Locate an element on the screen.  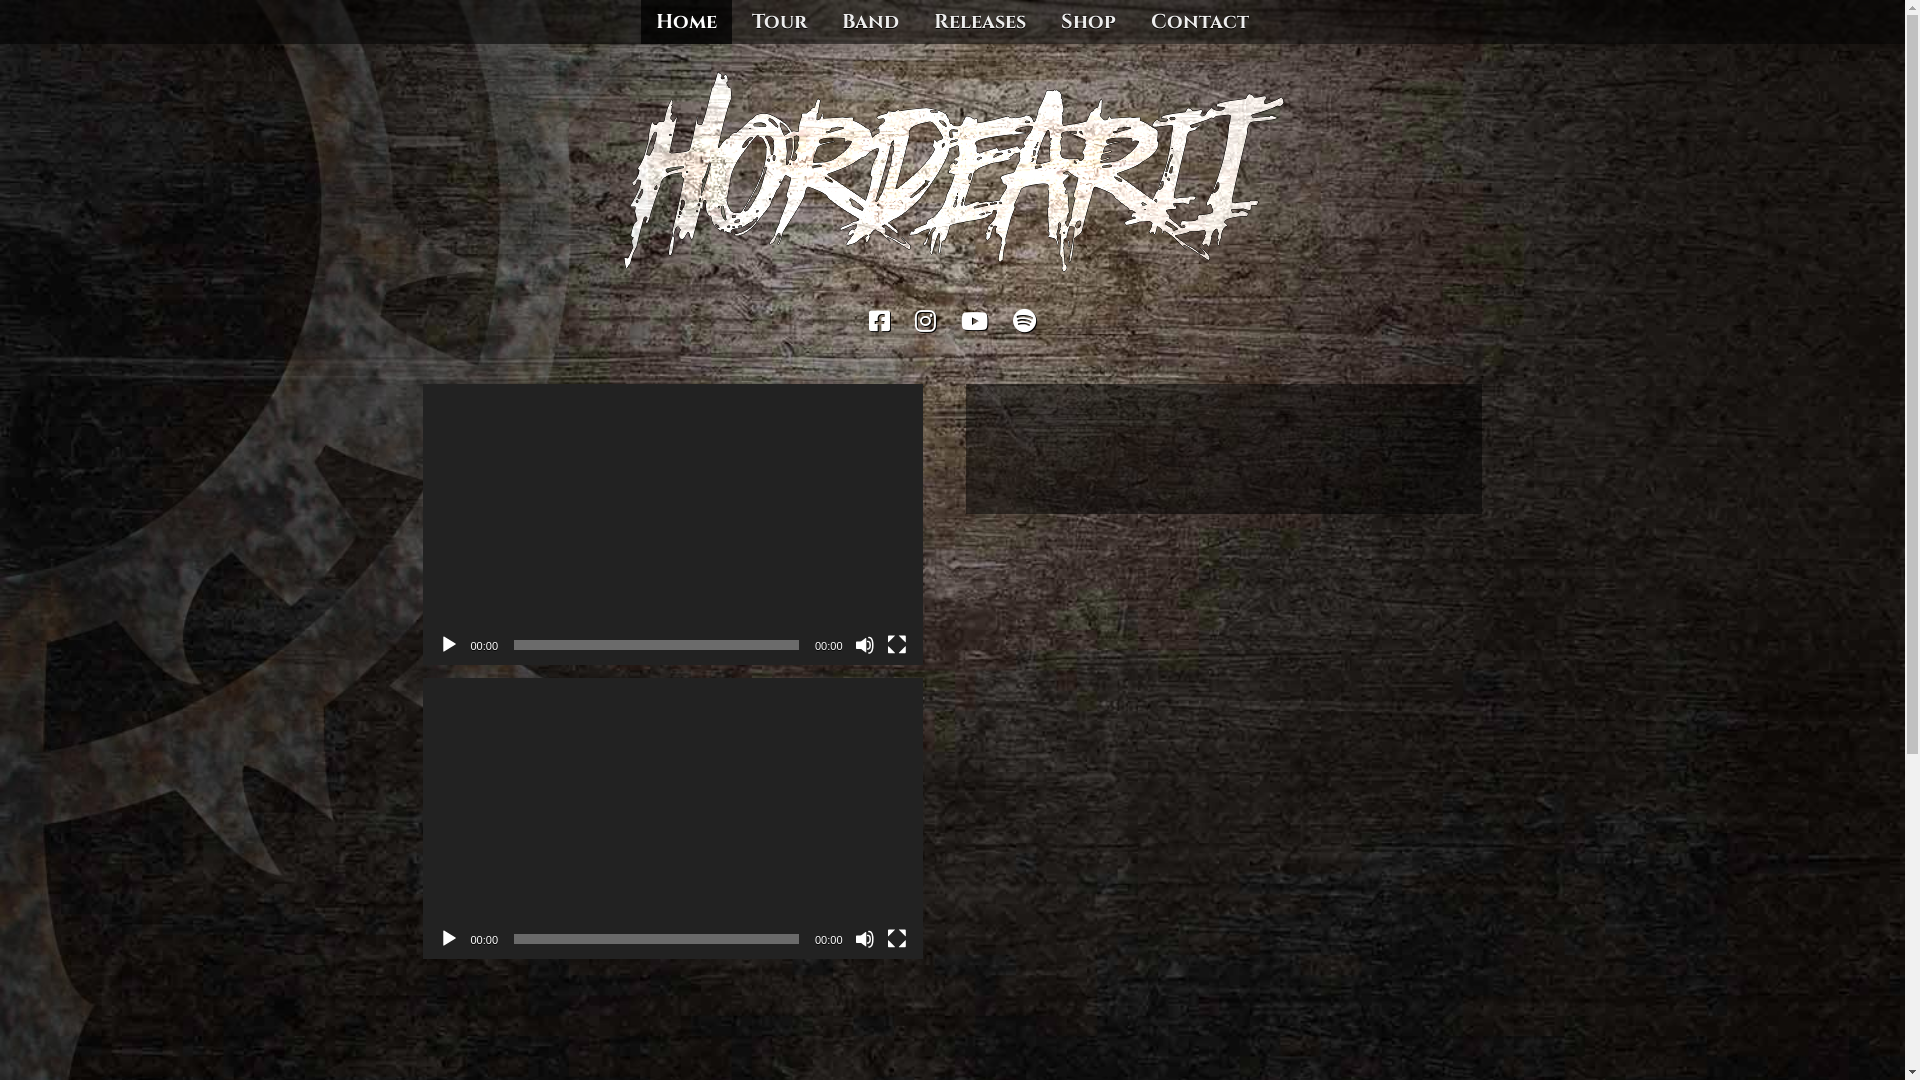
Releases is located at coordinates (980, 22).